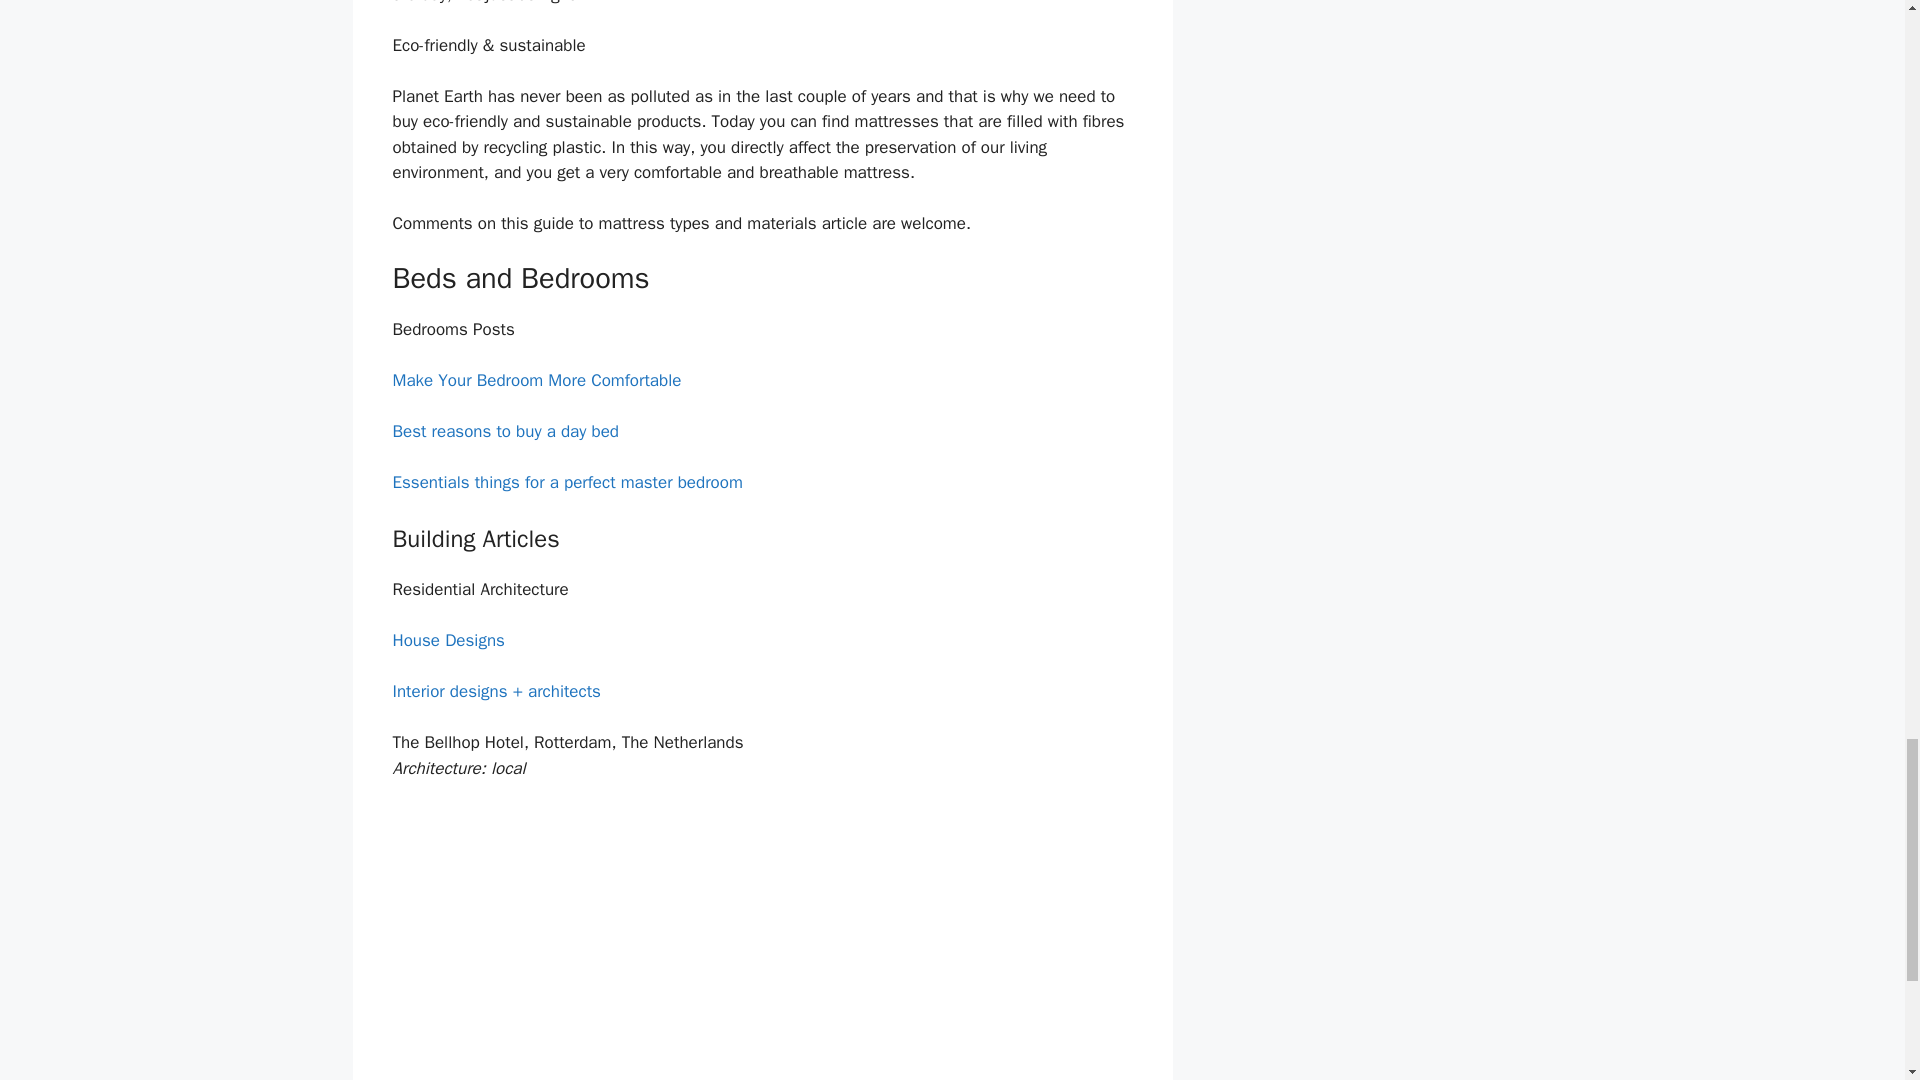 Image resolution: width=1920 pixels, height=1080 pixels. What do you see at coordinates (447, 640) in the screenshot?
I see `House Designs` at bounding box center [447, 640].